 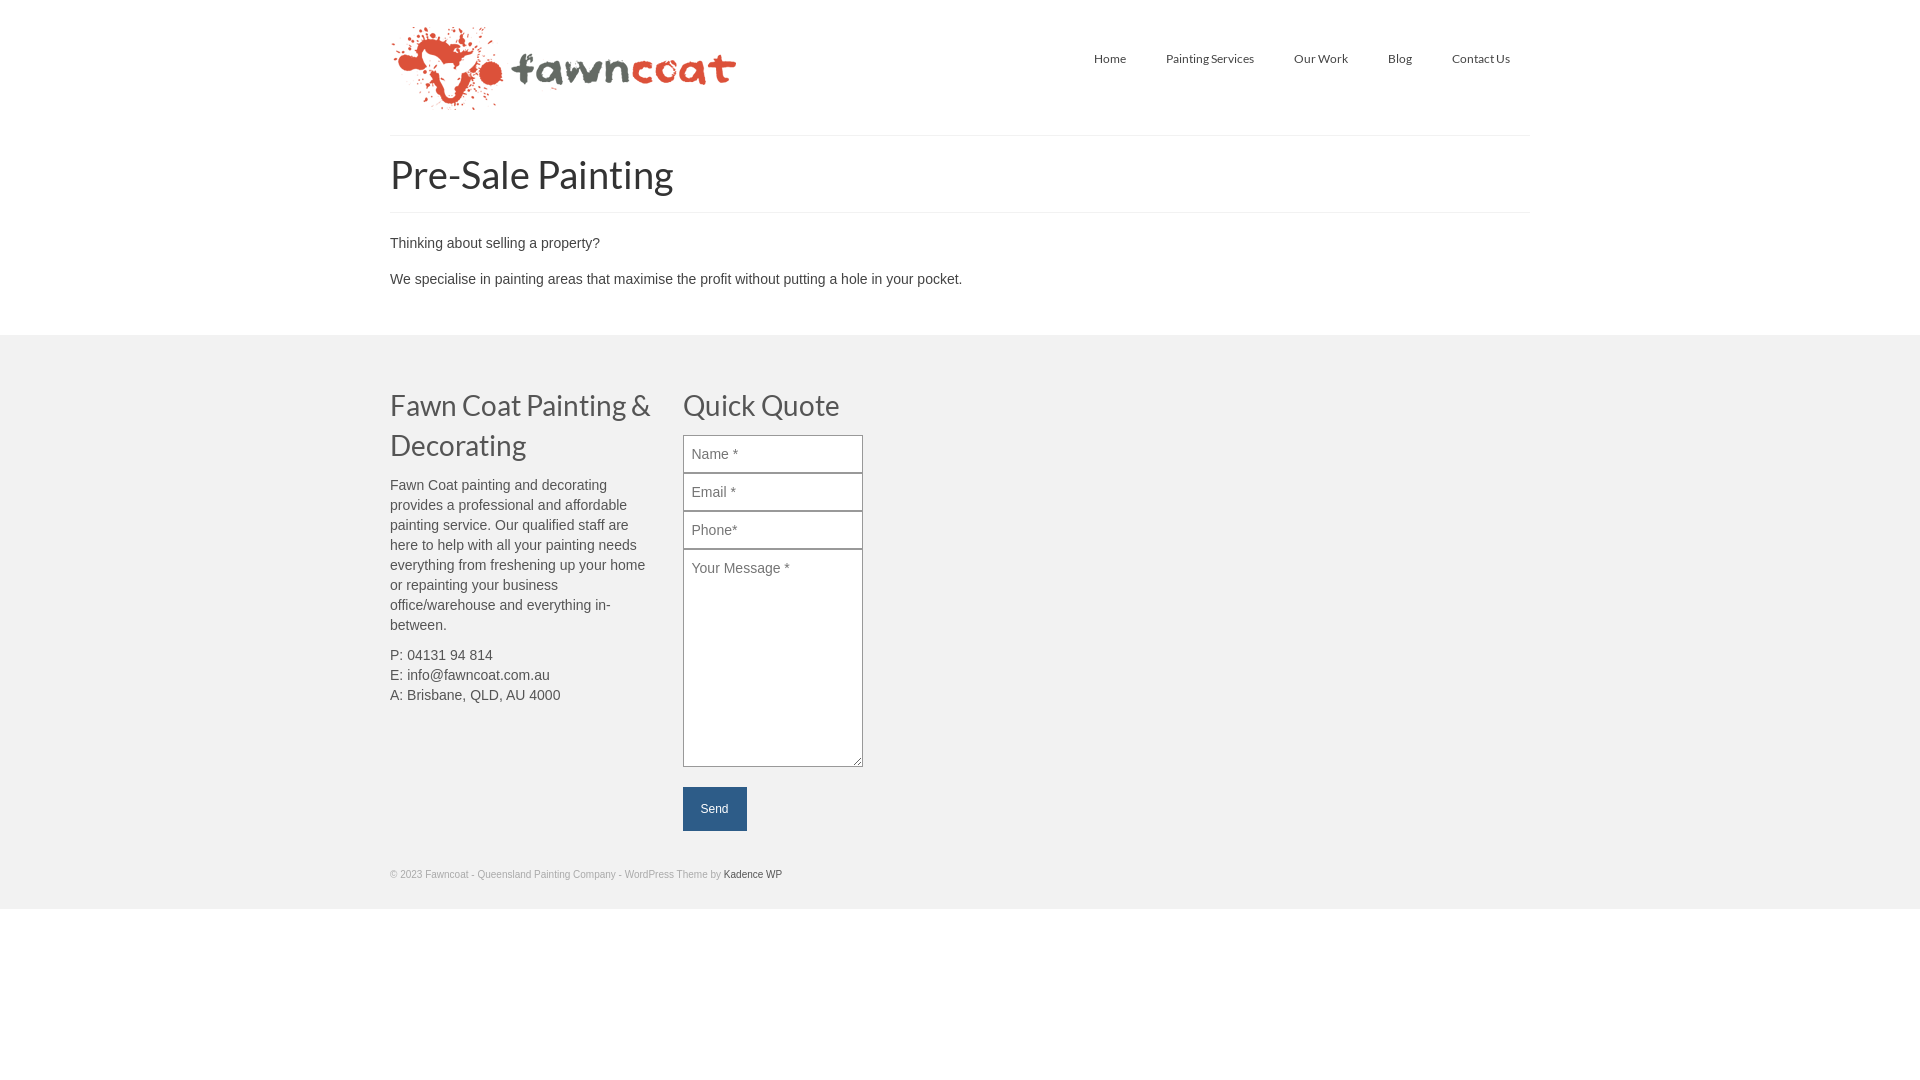 What do you see at coordinates (478, 675) in the screenshot?
I see `info@fawncoat.com.au` at bounding box center [478, 675].